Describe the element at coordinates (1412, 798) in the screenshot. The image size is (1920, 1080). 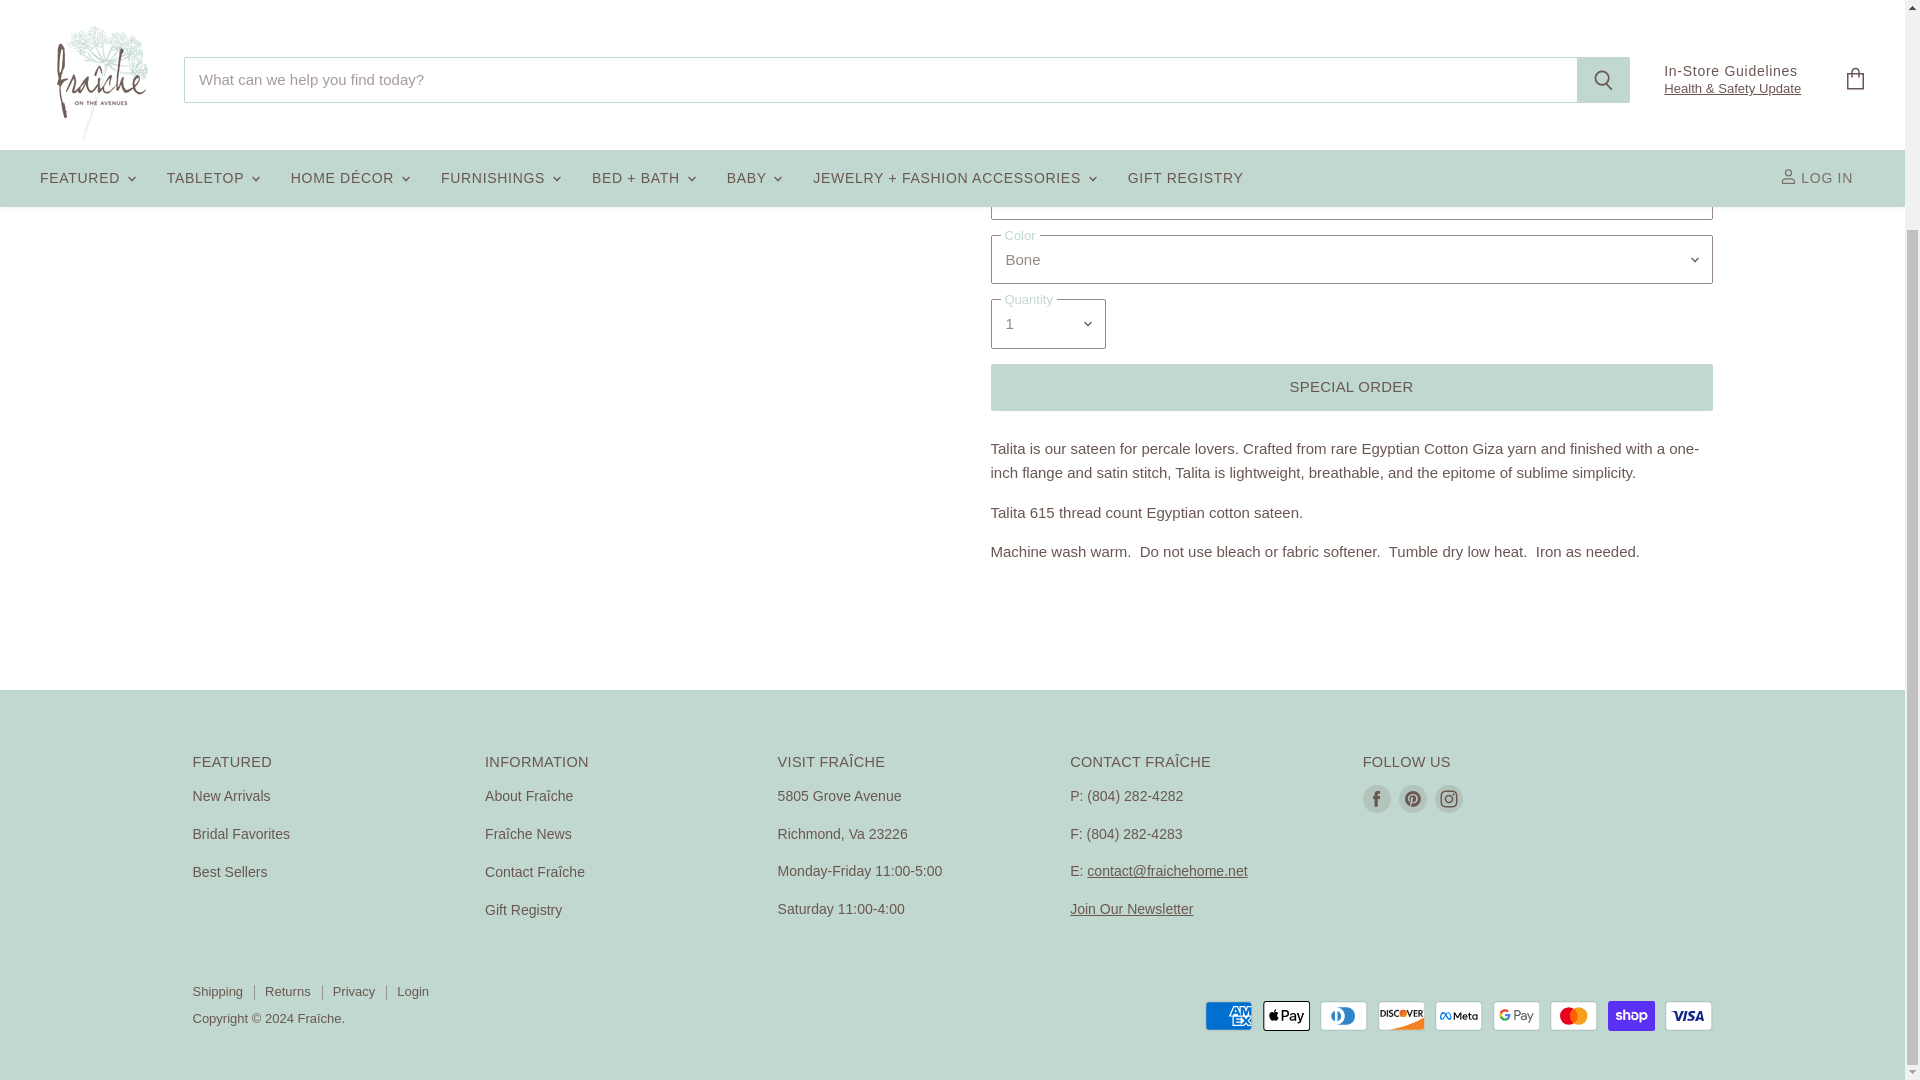
I see `Pinterest` at that location.